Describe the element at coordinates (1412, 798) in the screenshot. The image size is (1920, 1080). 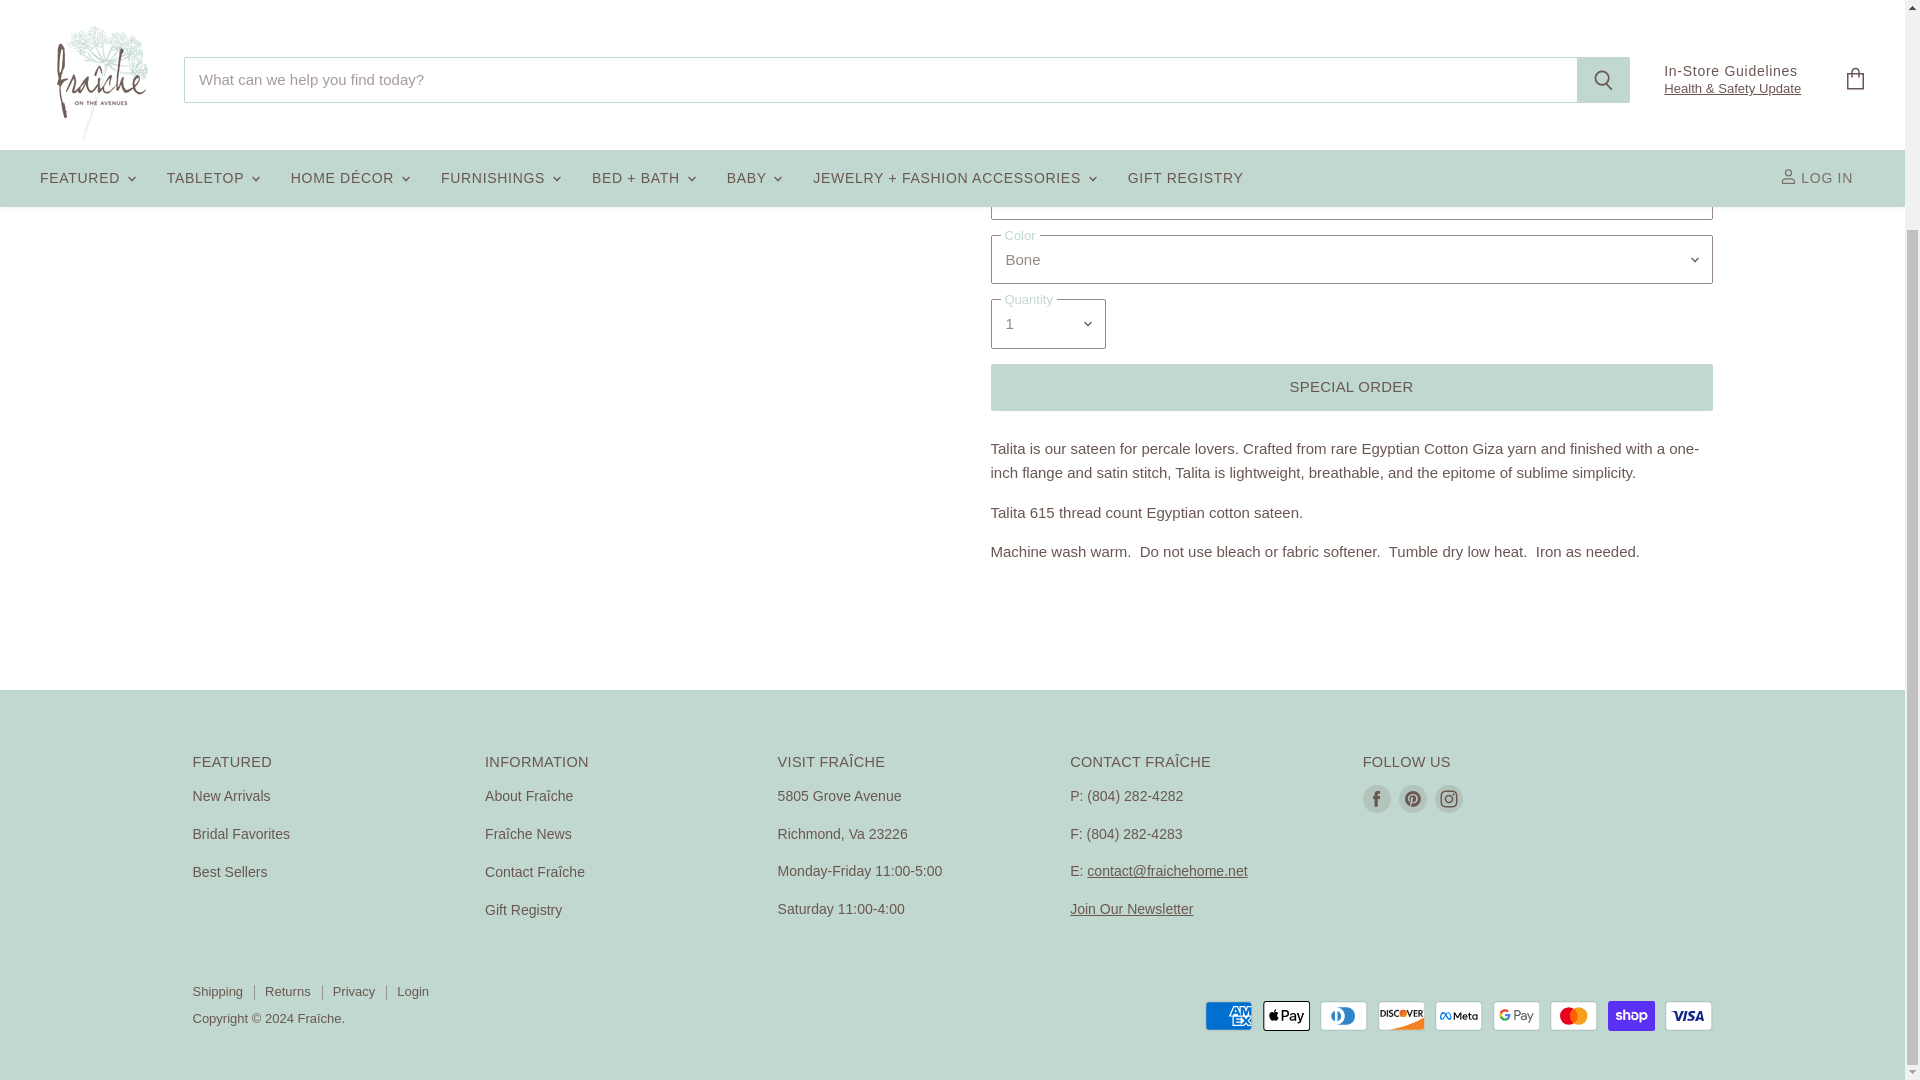
I see `Pinterest` at that location.